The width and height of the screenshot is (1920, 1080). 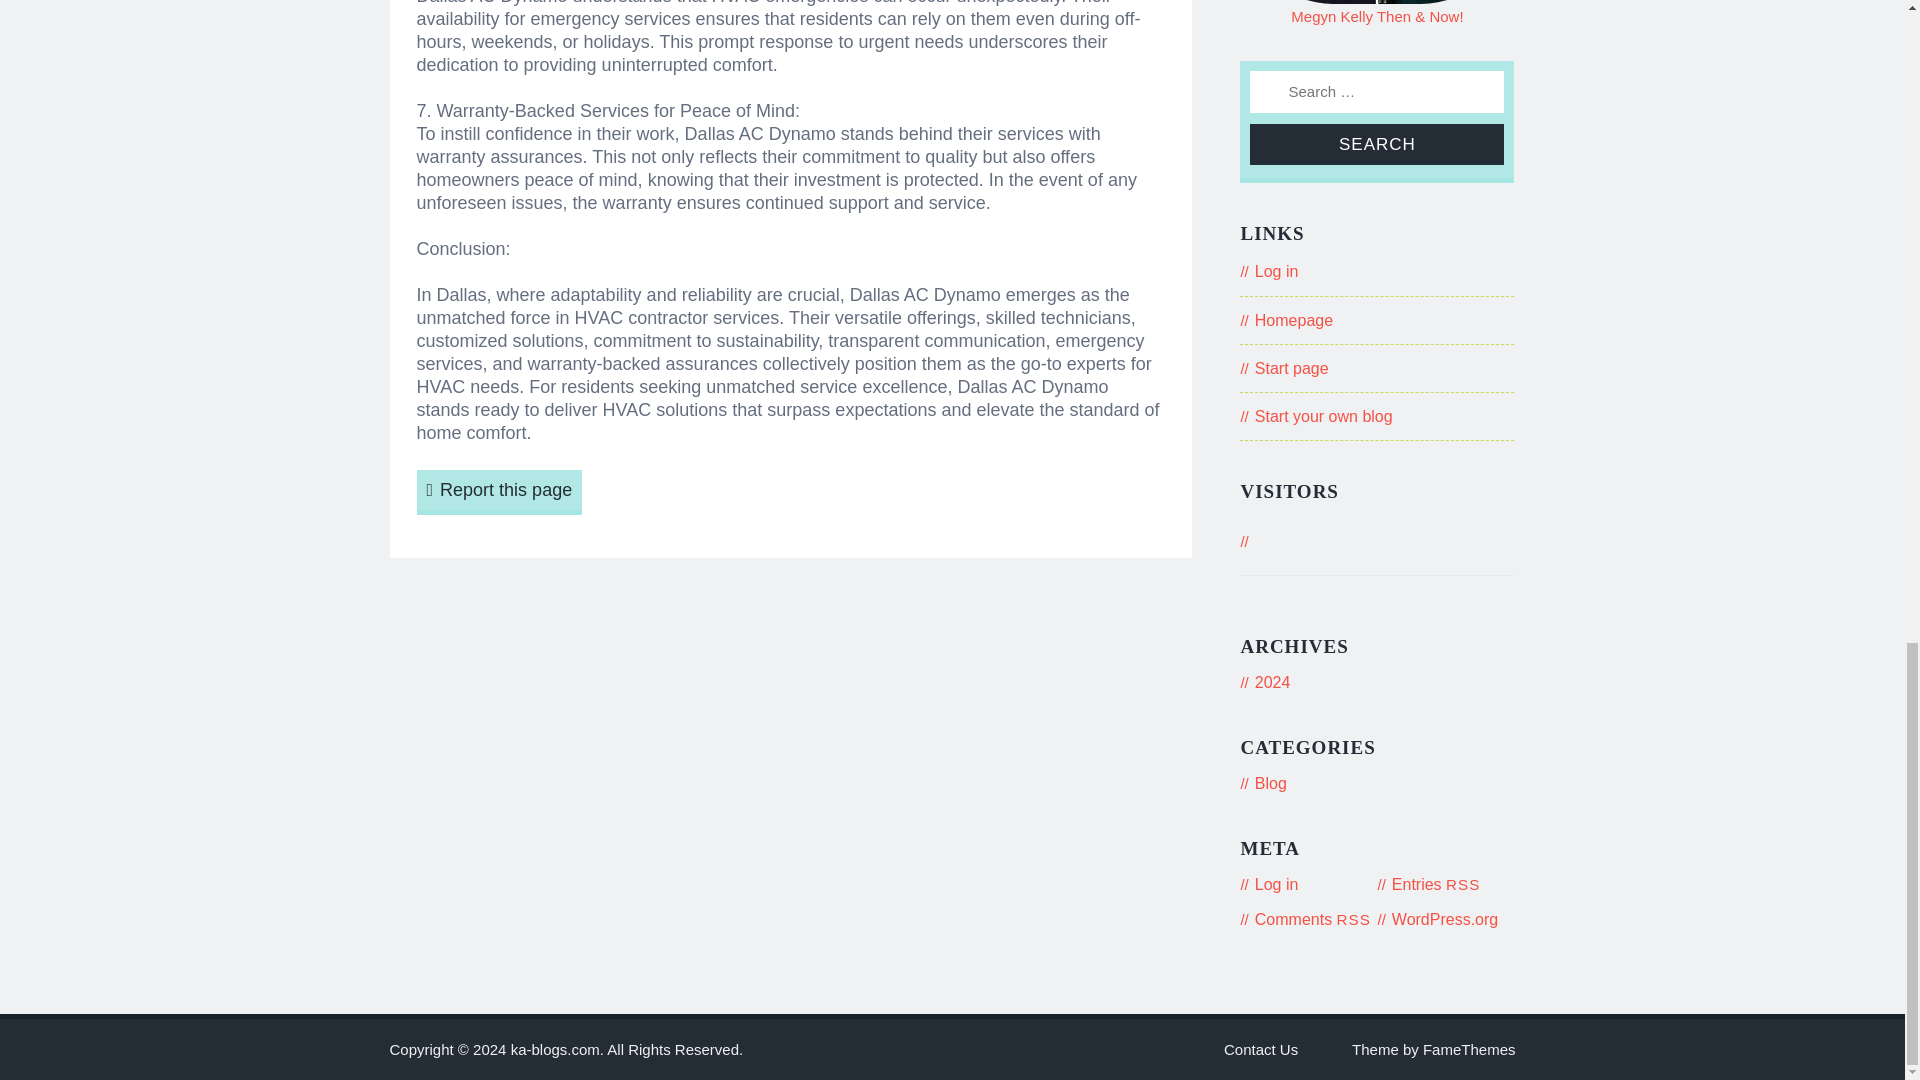 What do you see at coordinates (498, 492) in the screenshot?
I see `Report this page` at bounding box center [498, 492].